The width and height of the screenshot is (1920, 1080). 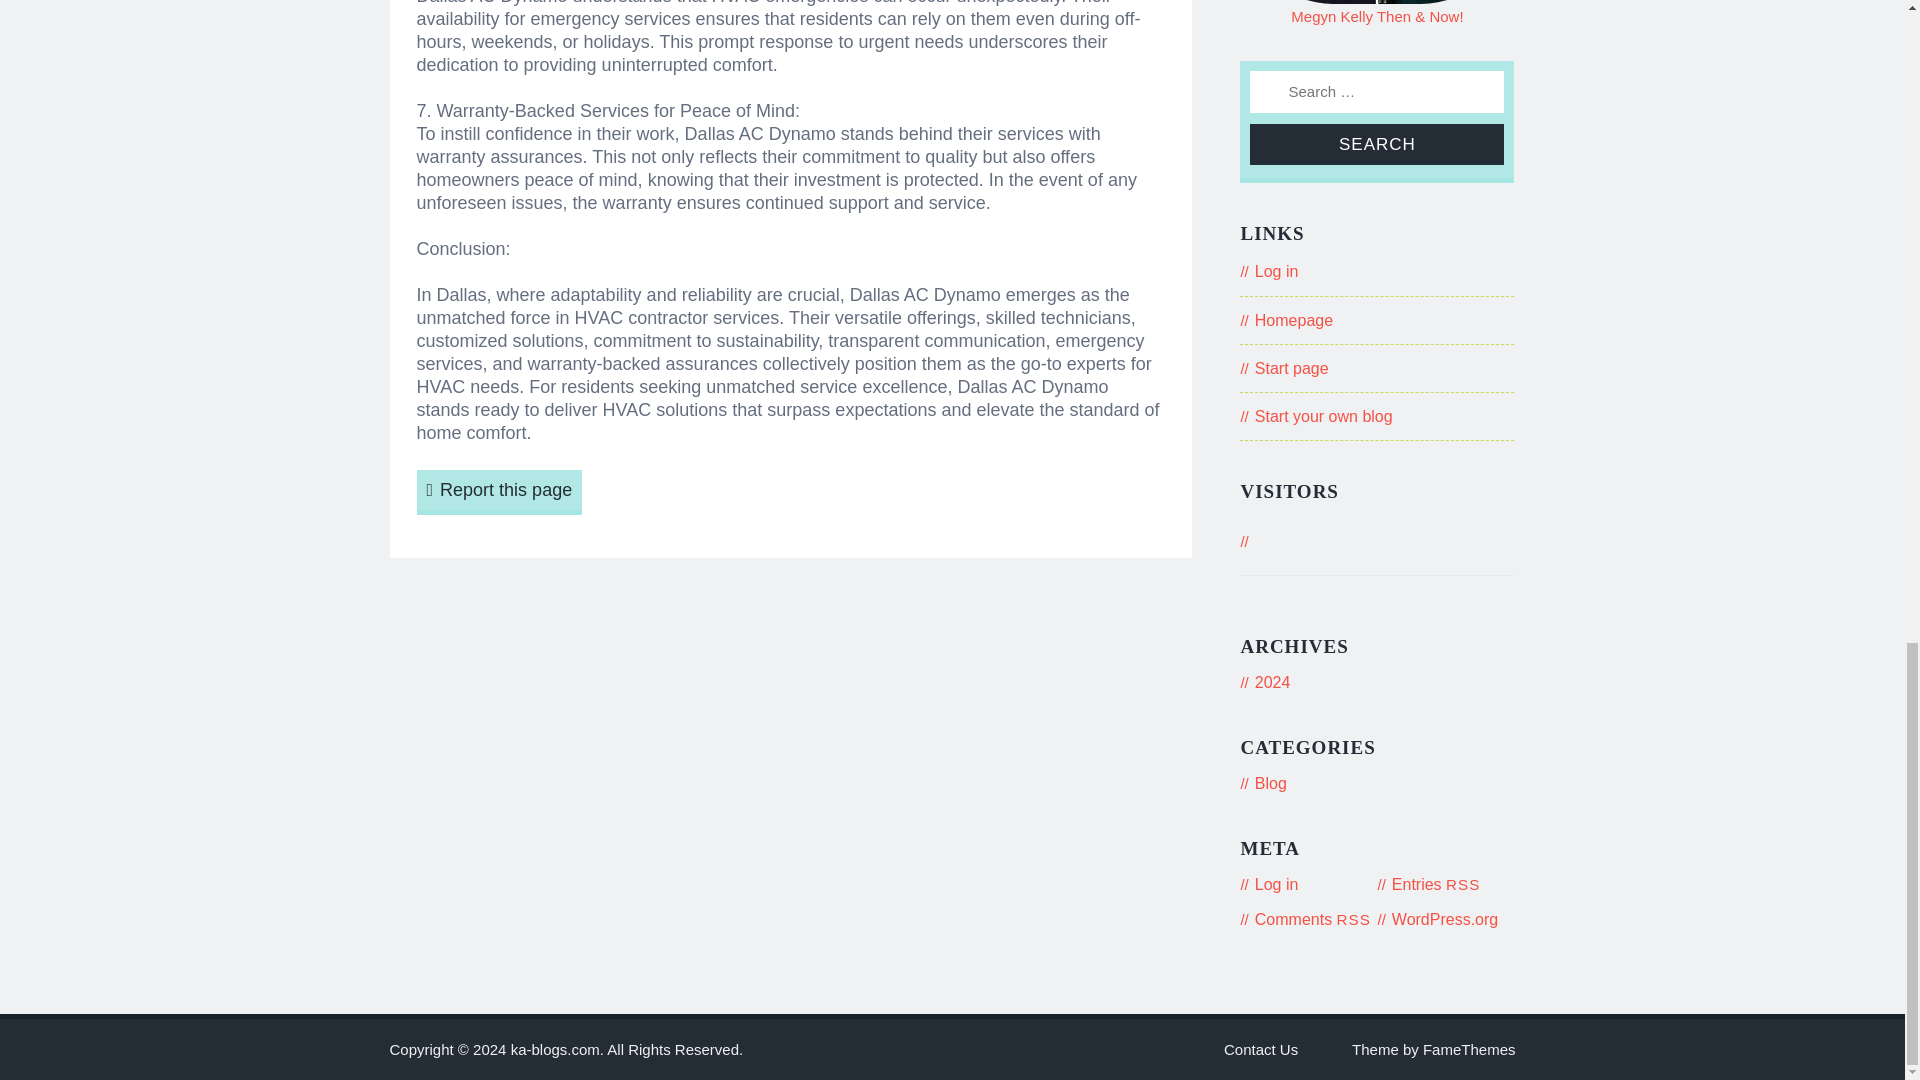 What do you see at coordinates (498, 492) in the screenshot?
I see `Report this page` at bounding box center [498, 492].